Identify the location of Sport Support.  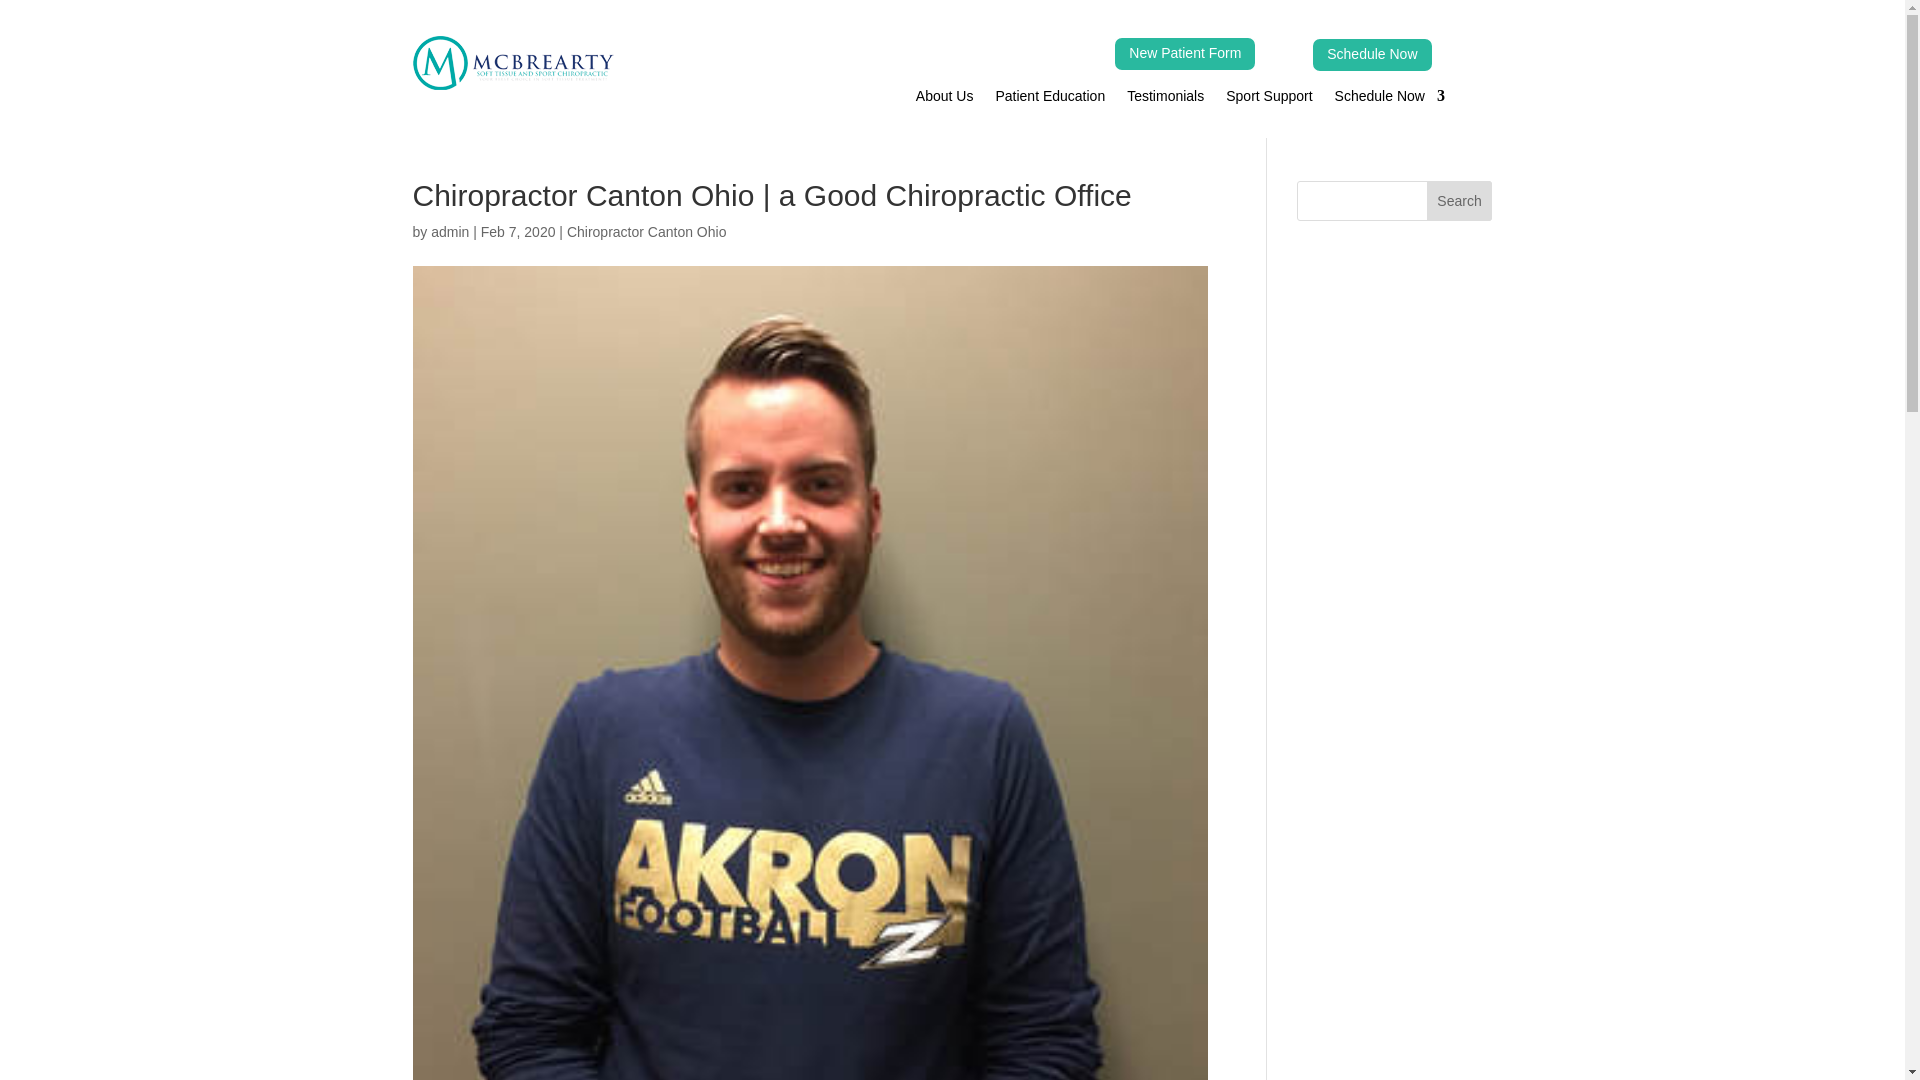
(1268, 100).